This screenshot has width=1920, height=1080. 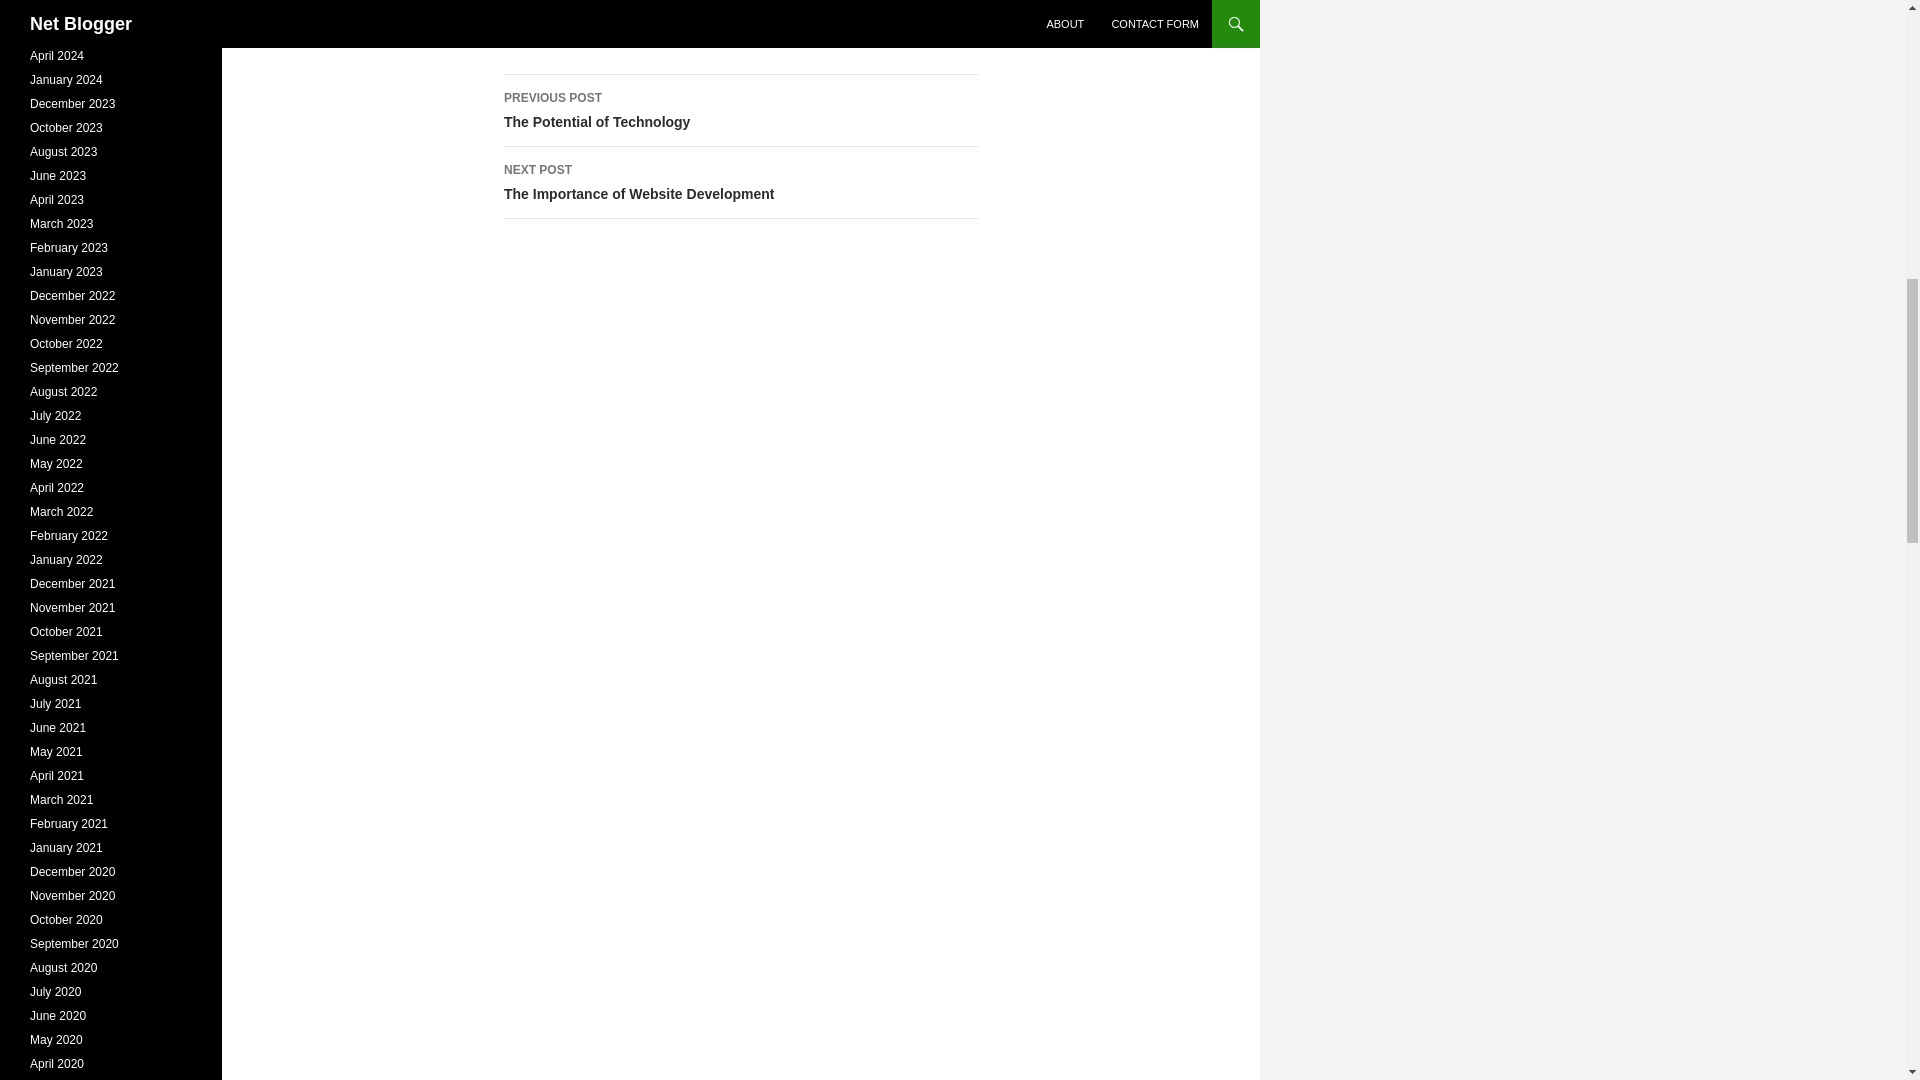 What do you see at coordinates (57, 55) in the screenshot?
I see `January 2024` at bounding box center [57, 55].